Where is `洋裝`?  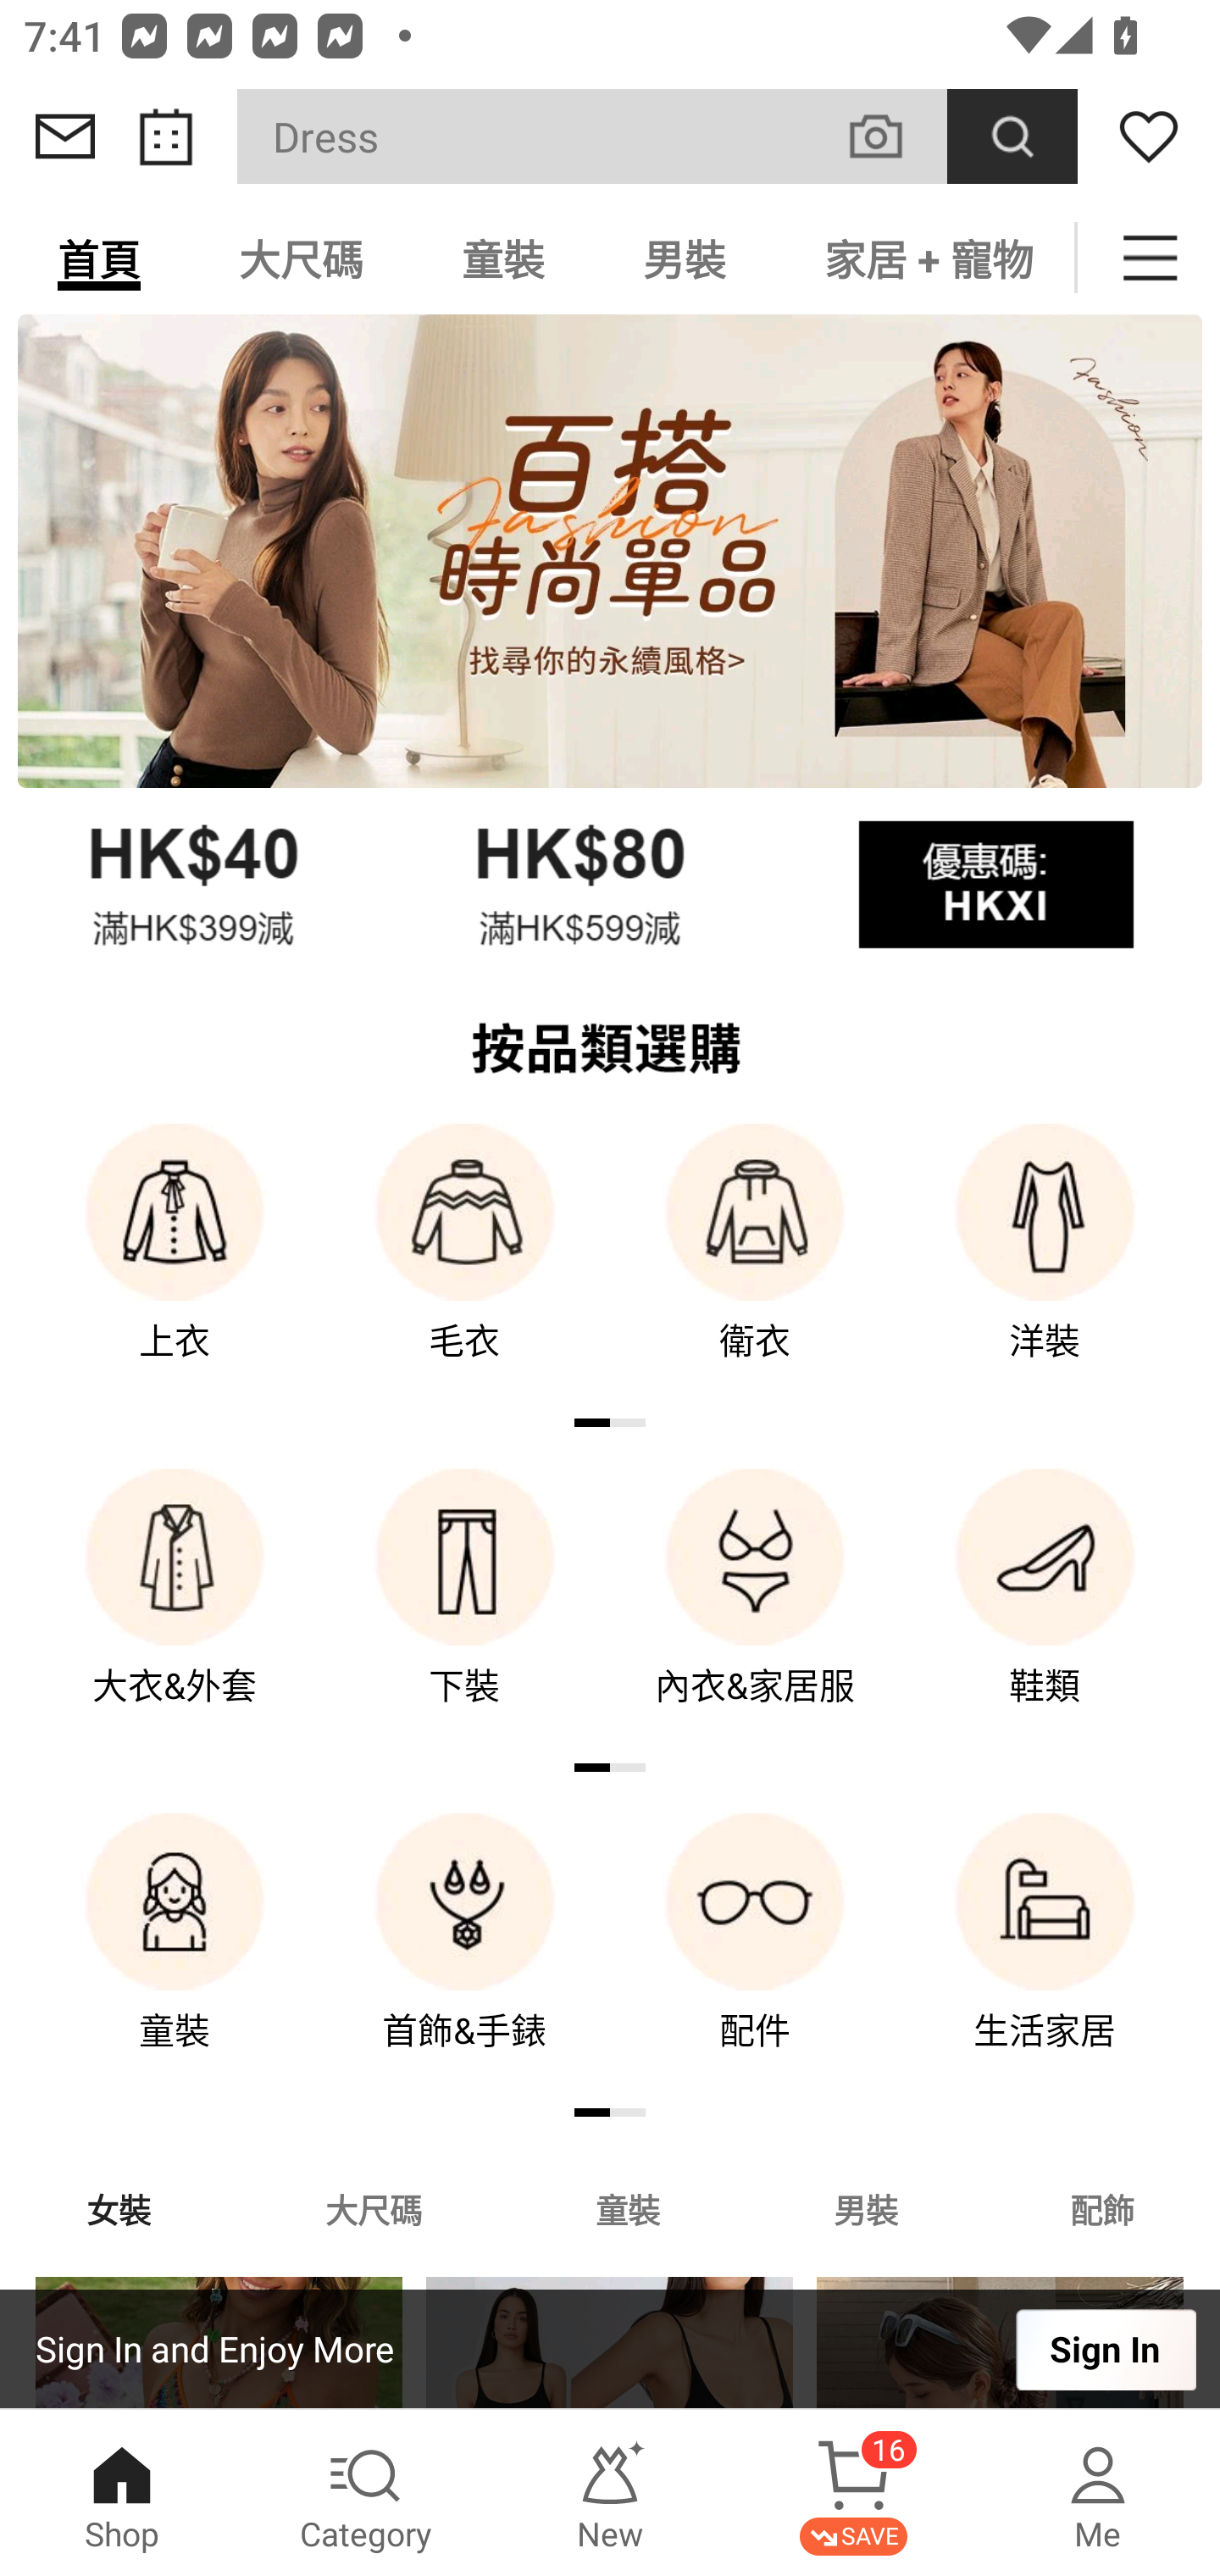
洋裝 is located at coordinates (1045, 1264).